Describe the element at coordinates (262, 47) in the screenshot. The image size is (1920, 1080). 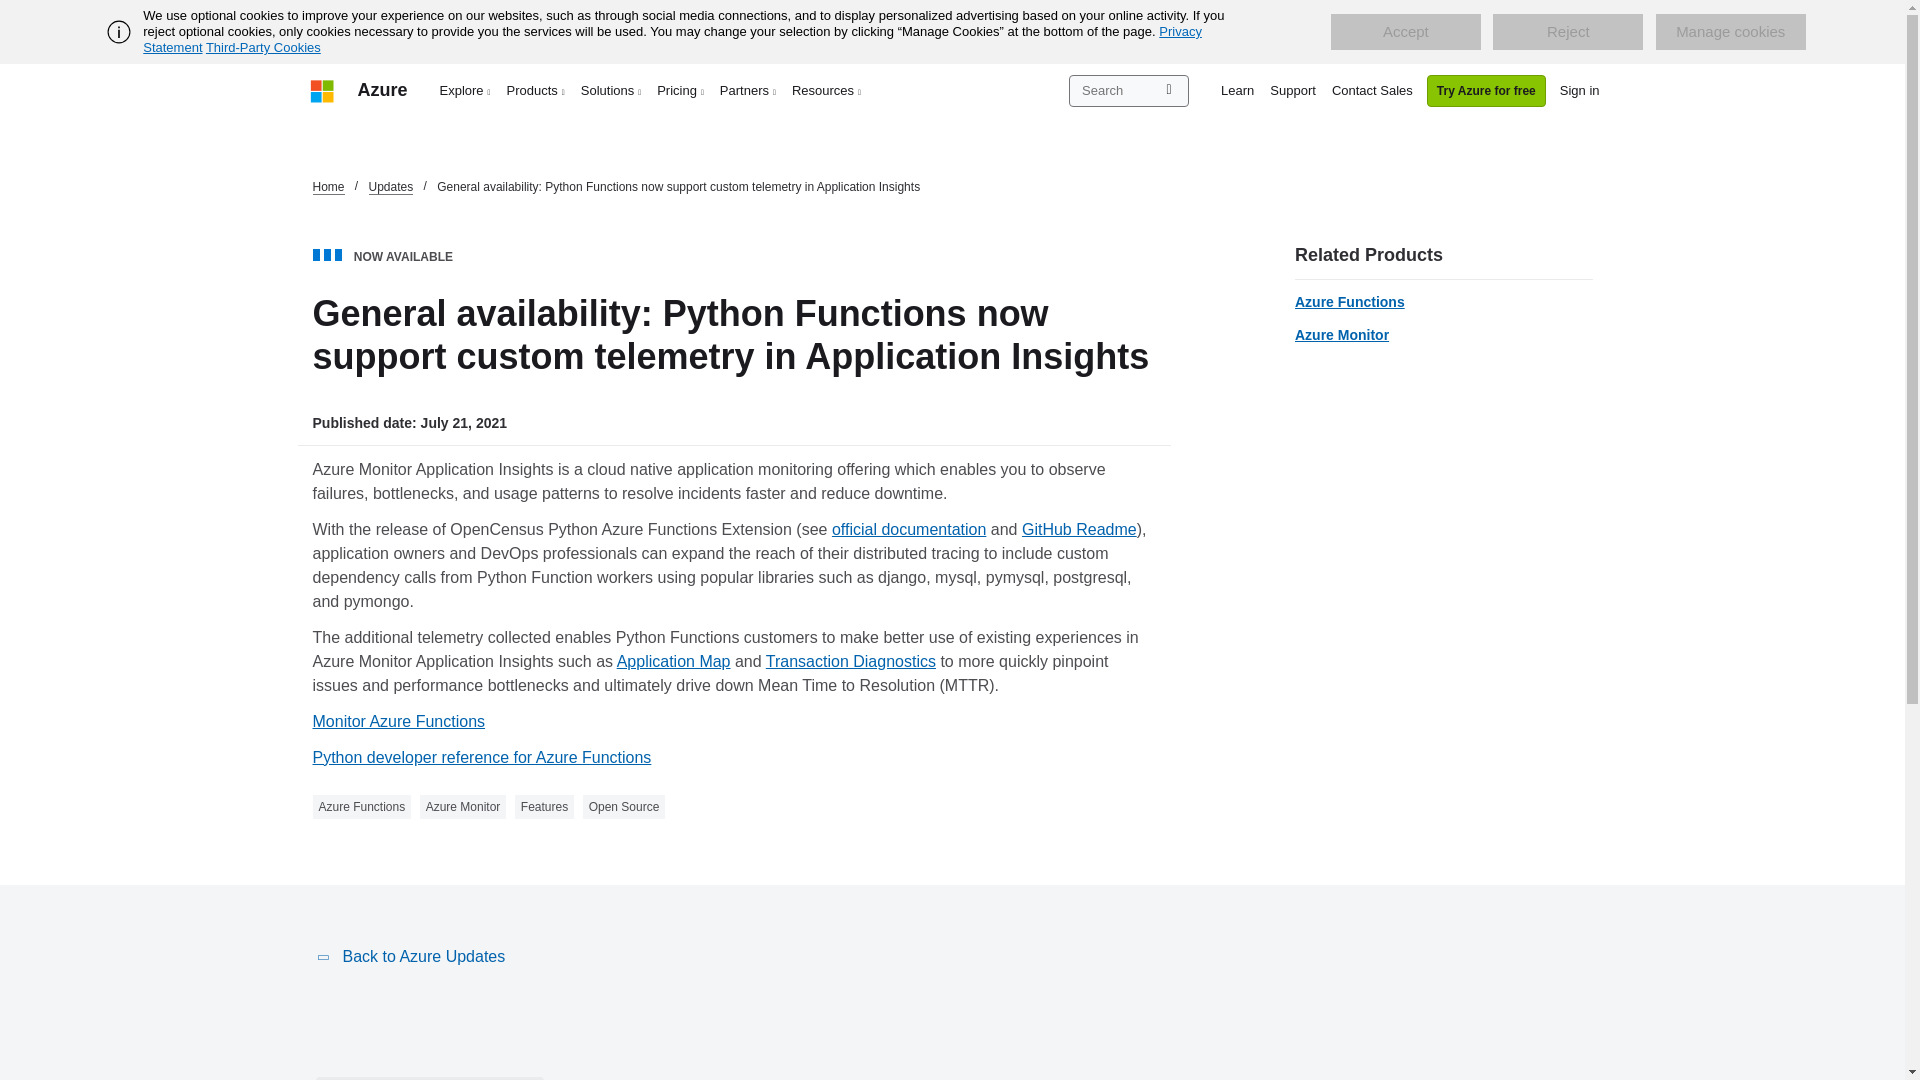
I see `Third-Party Cookies` at that location.